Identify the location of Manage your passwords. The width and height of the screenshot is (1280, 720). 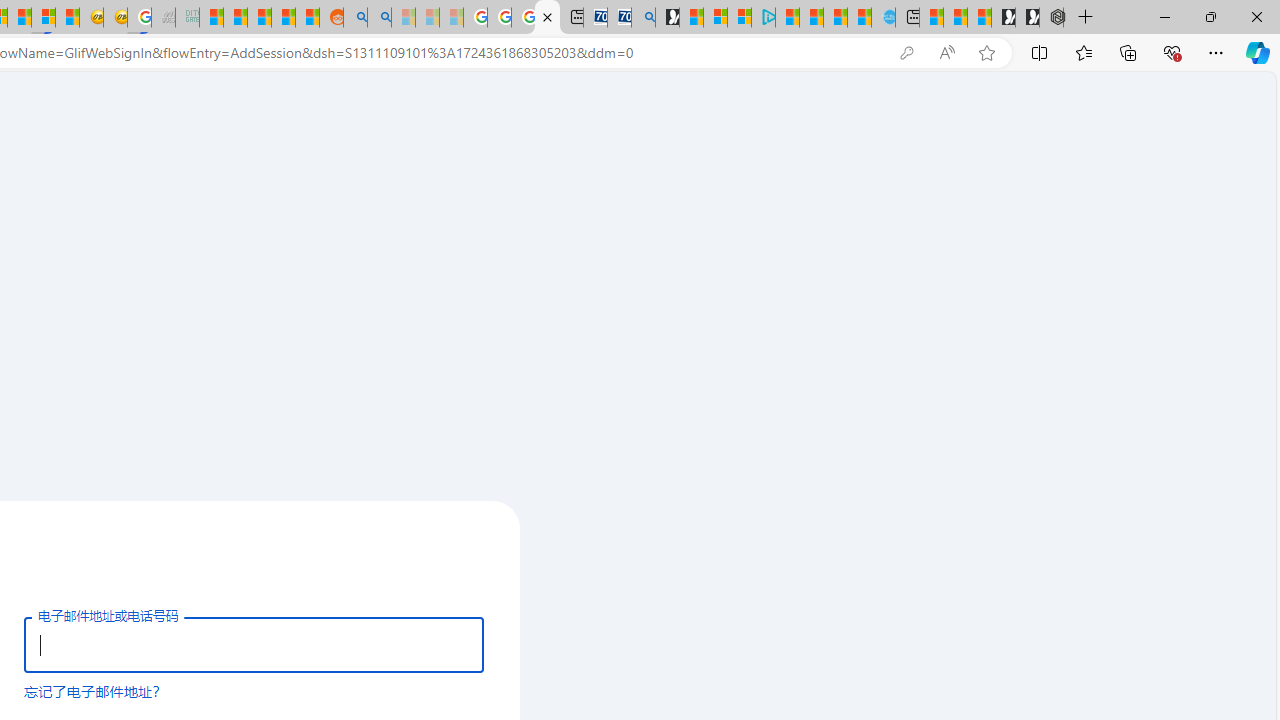
(906, 53).